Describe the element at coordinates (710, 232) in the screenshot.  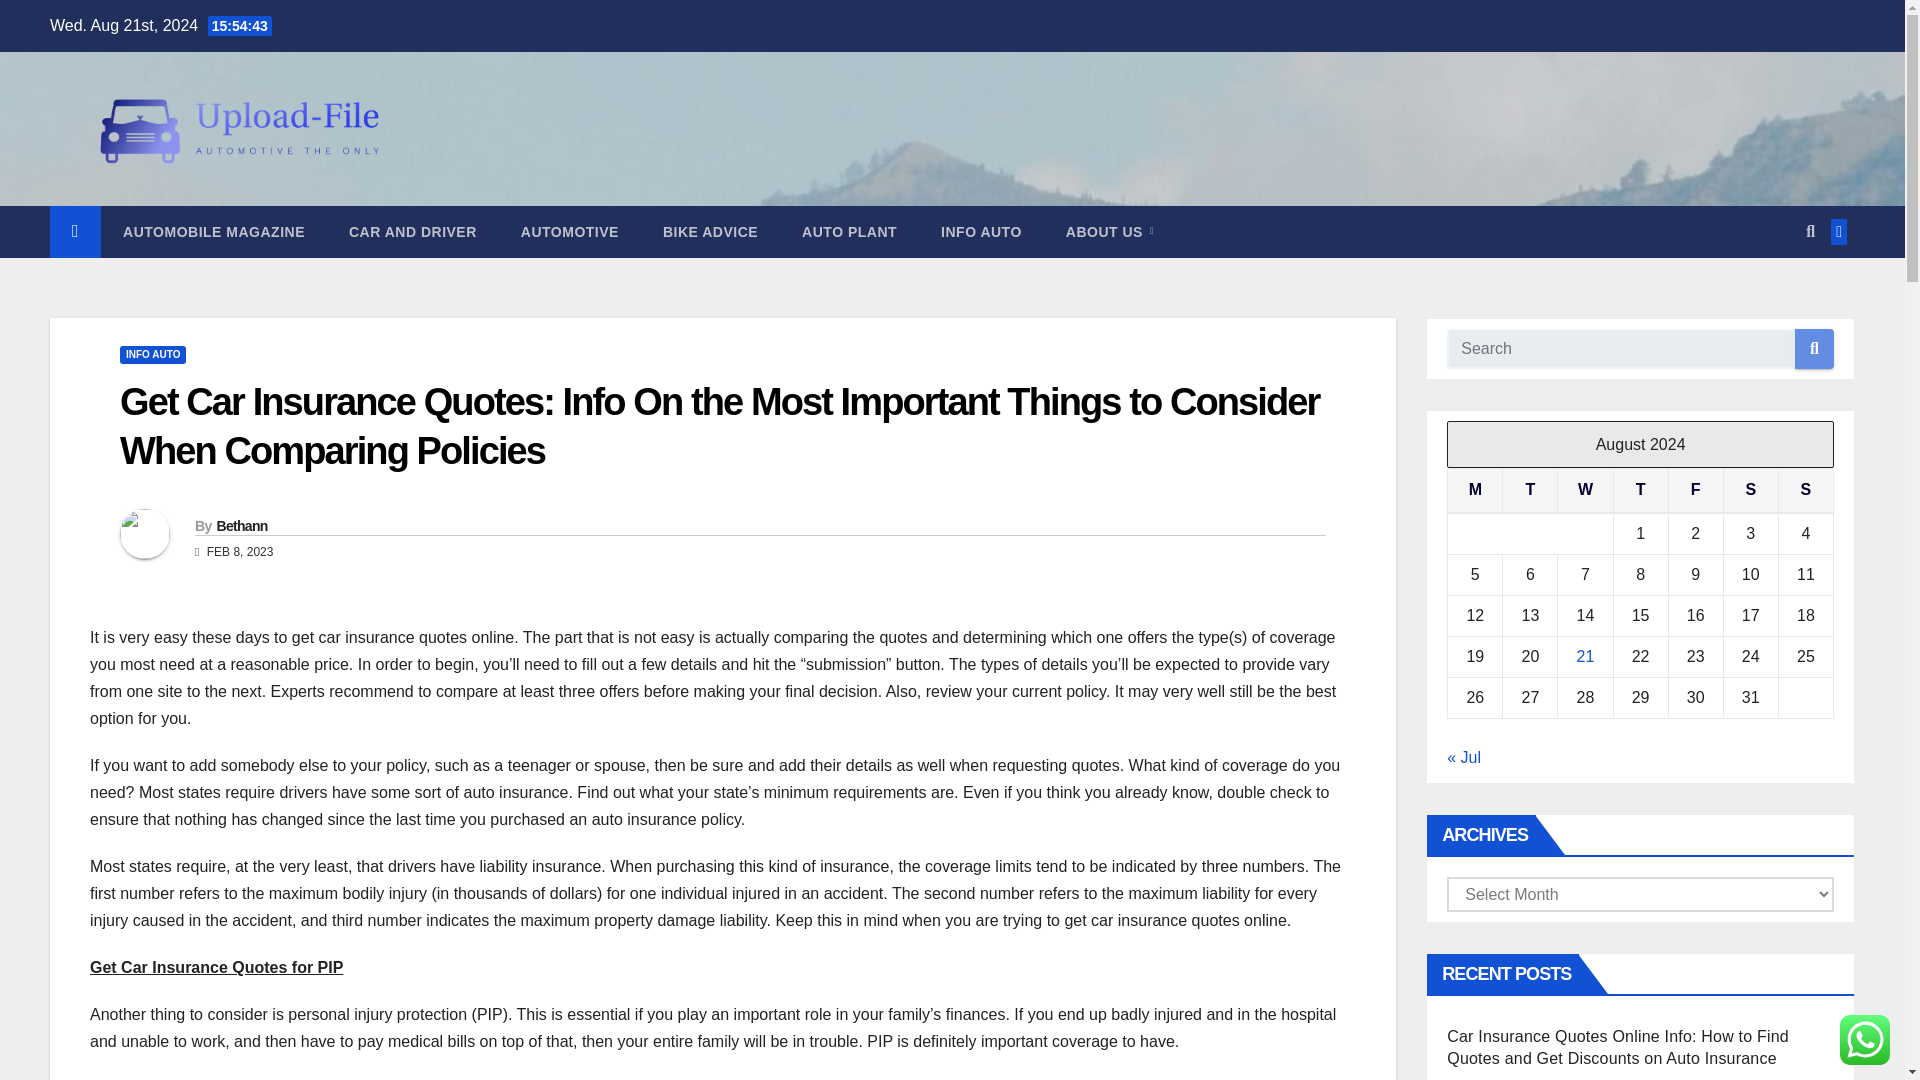
I see `BIKE ADVICE` at that location.